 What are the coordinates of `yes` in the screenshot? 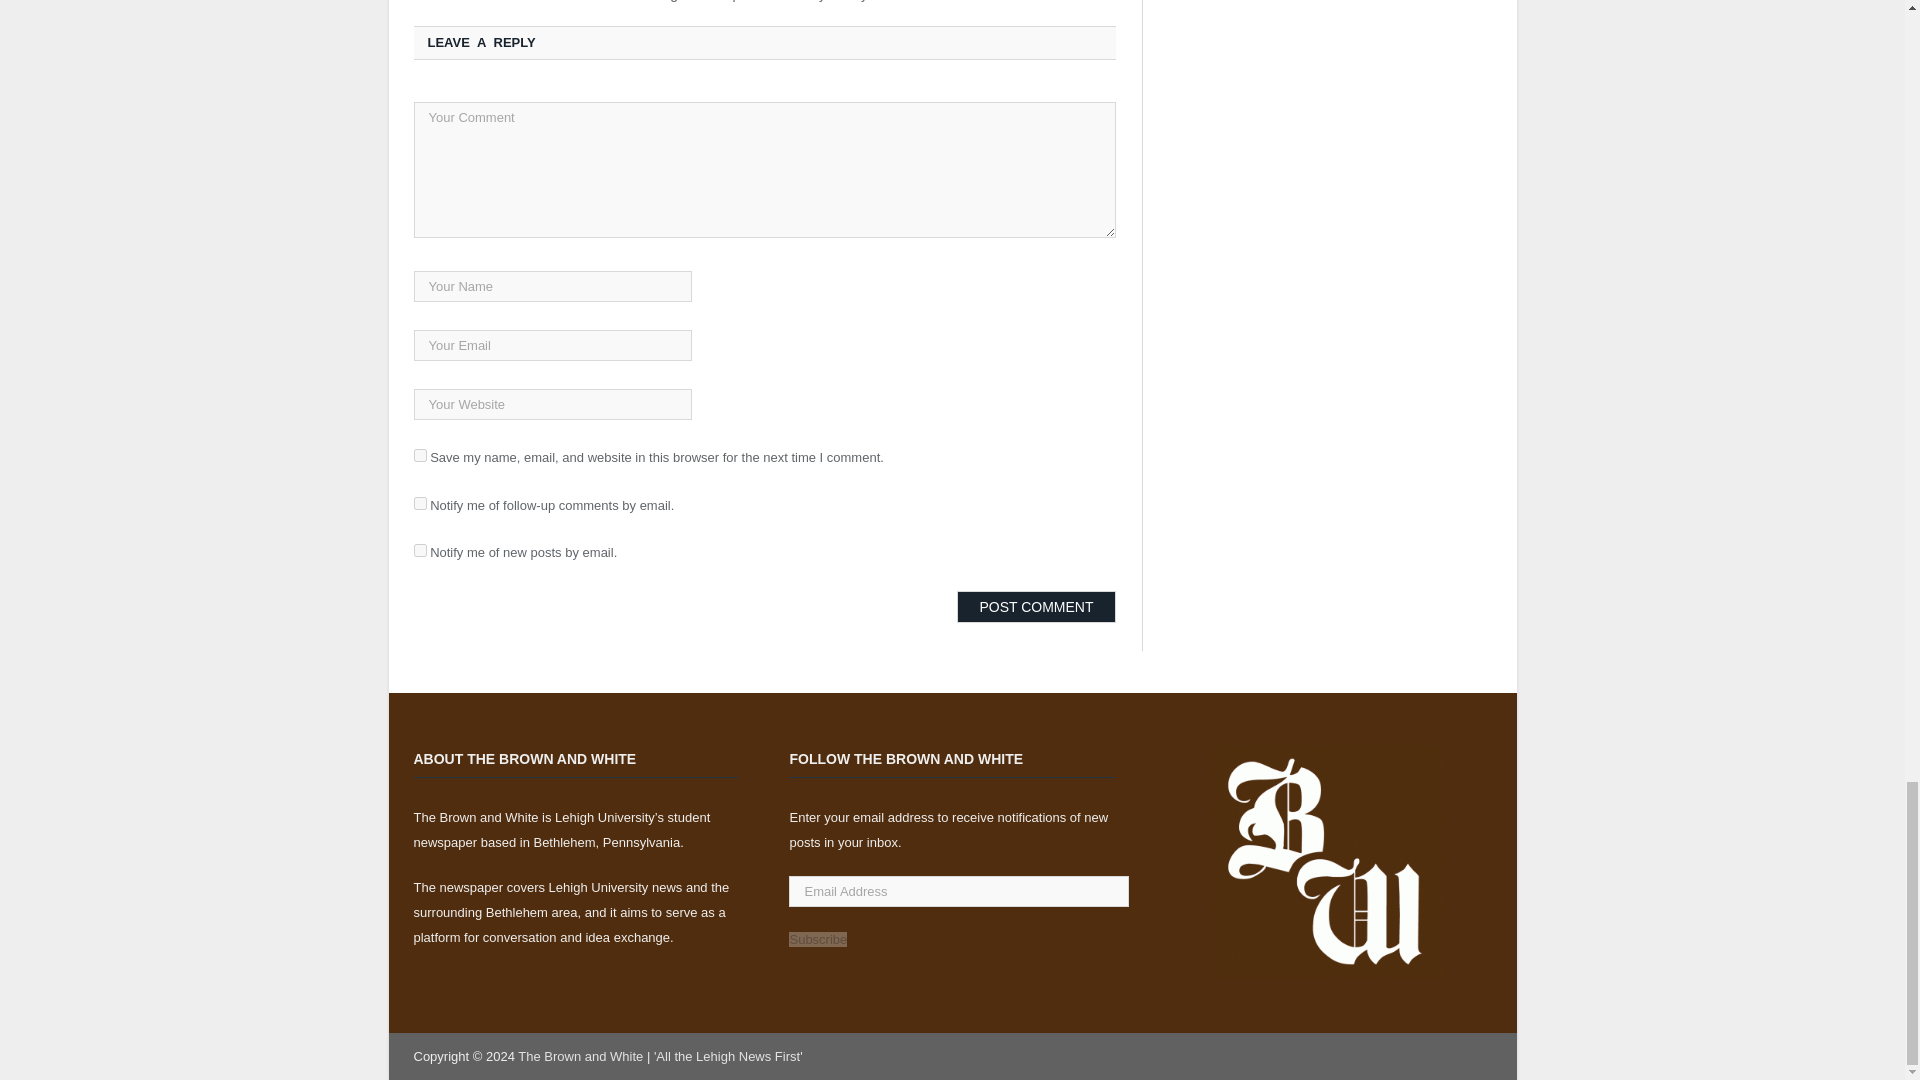 It's located at (420, 456).